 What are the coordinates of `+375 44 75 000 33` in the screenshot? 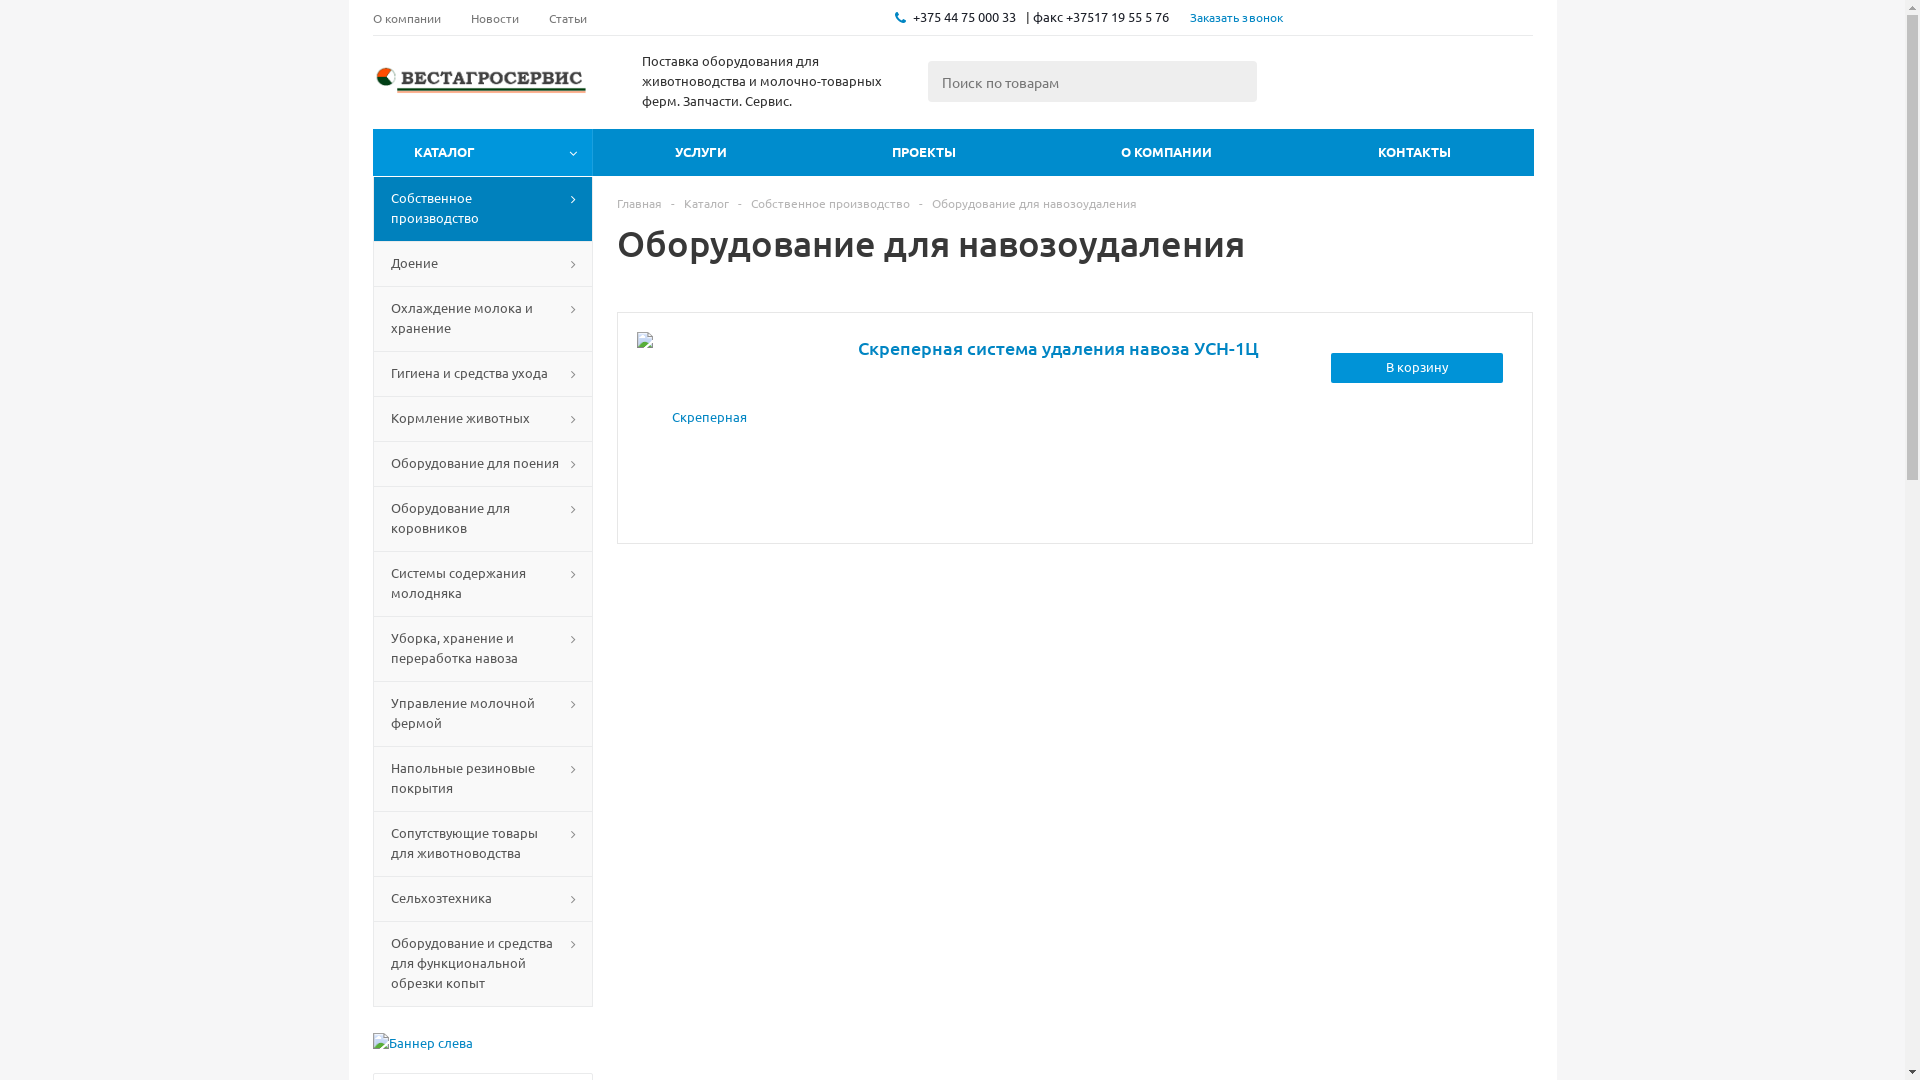 It's located at (964, 17).